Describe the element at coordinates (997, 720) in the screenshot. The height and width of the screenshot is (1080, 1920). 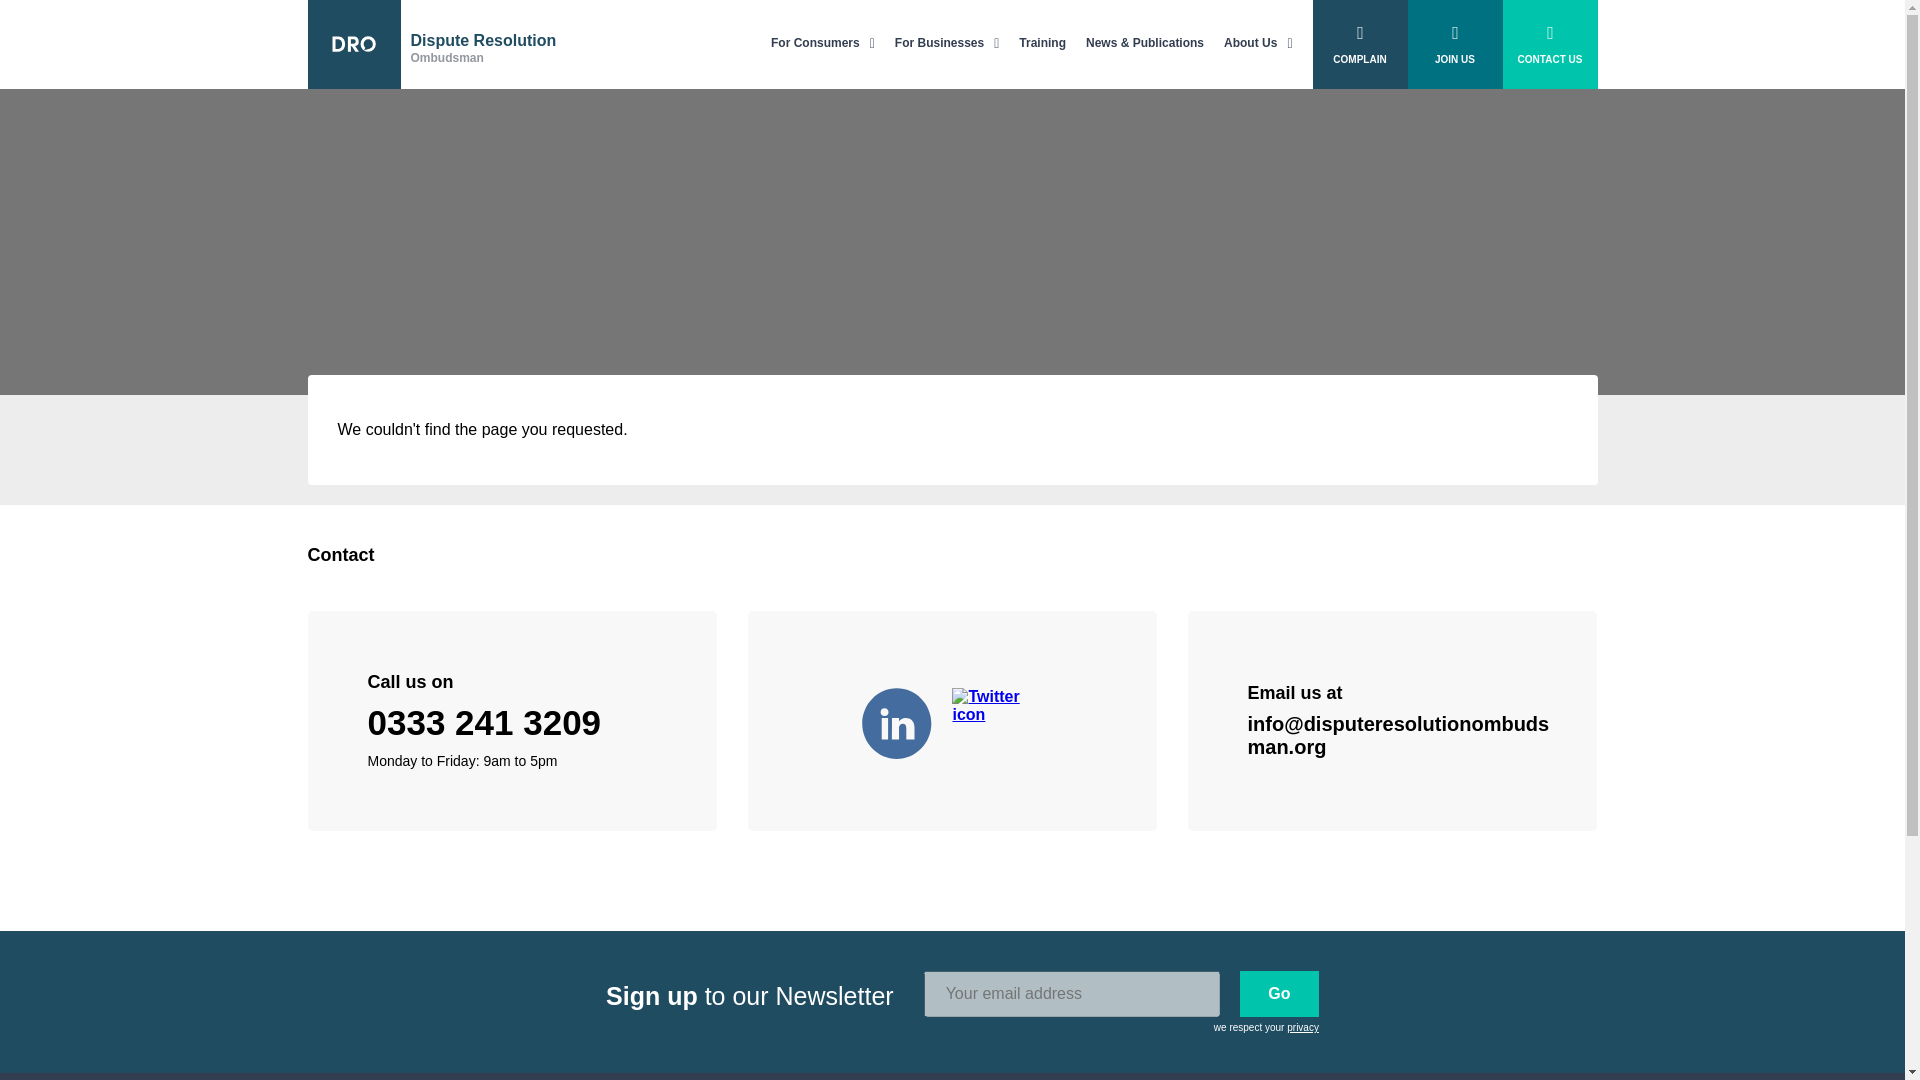
I see `Follow us on Twitter` at that location.